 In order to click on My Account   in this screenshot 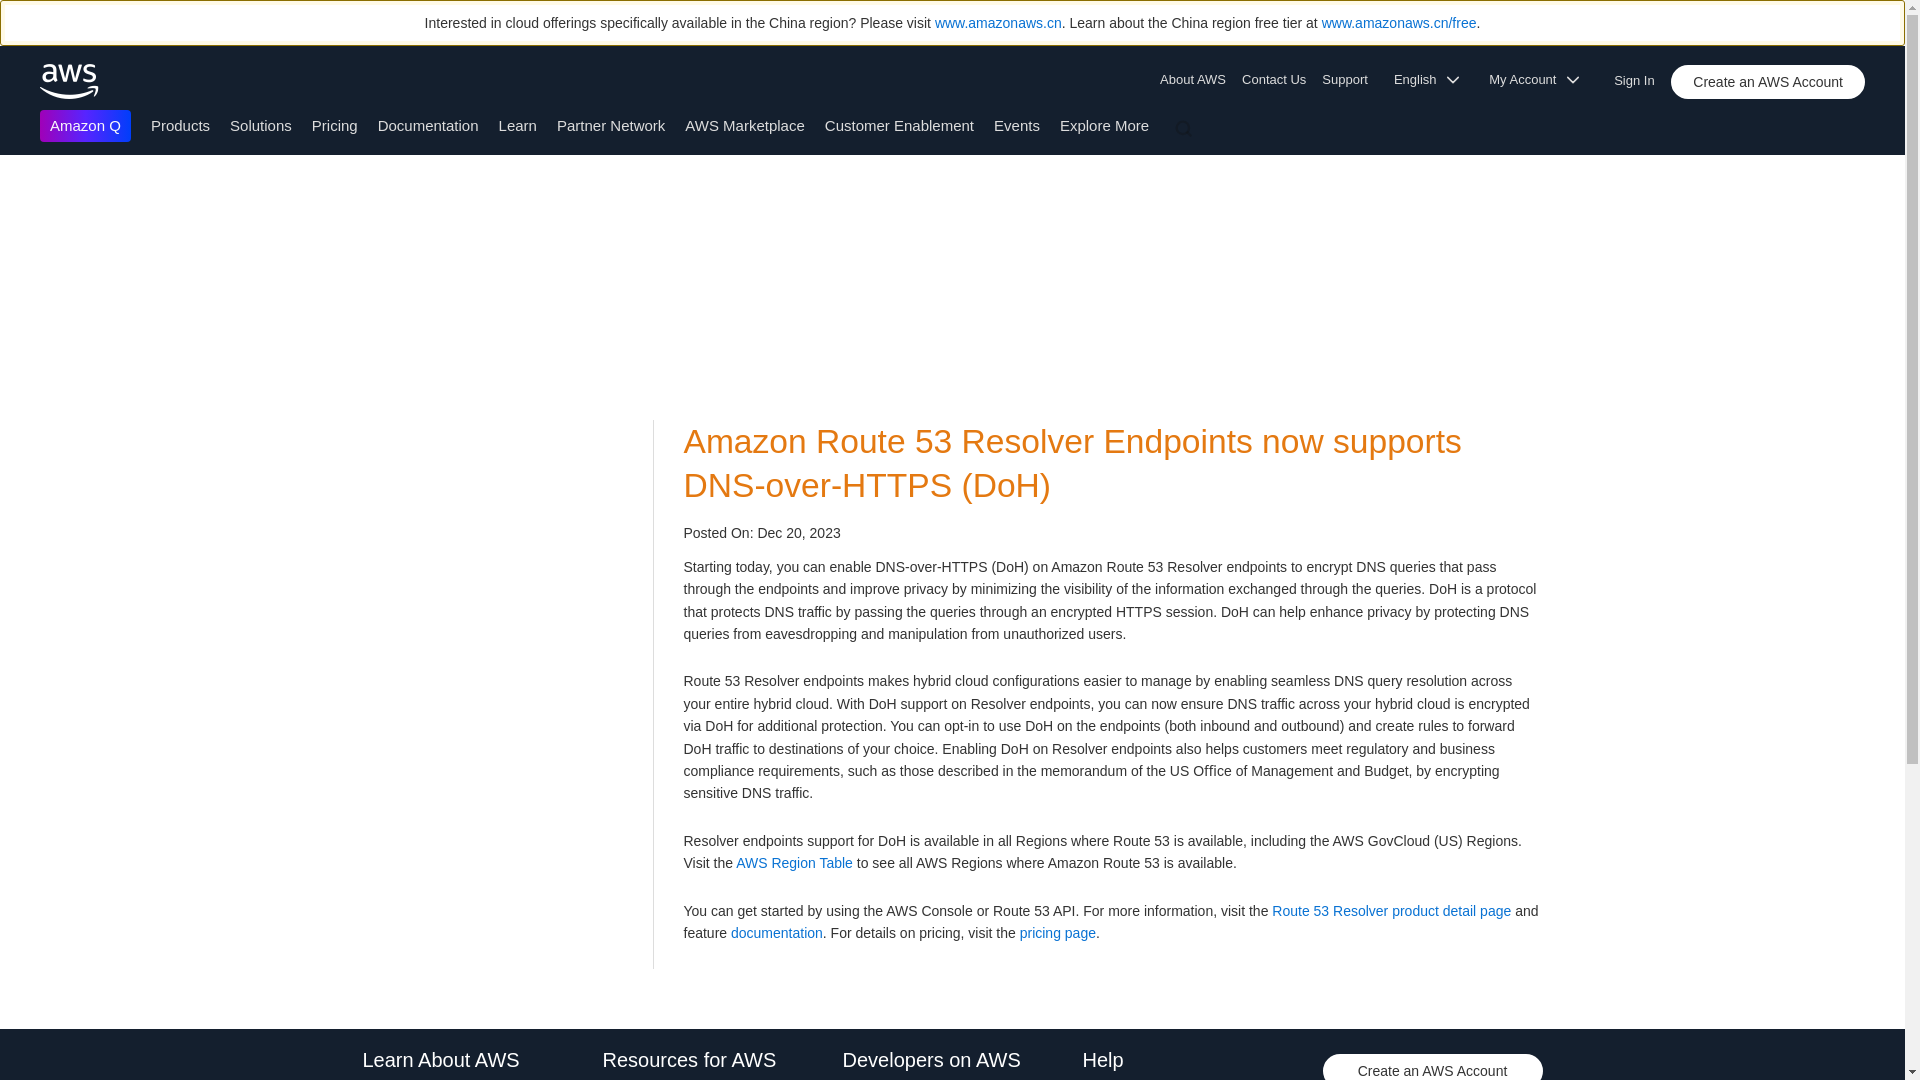, I will do `click(1540, 80)`.